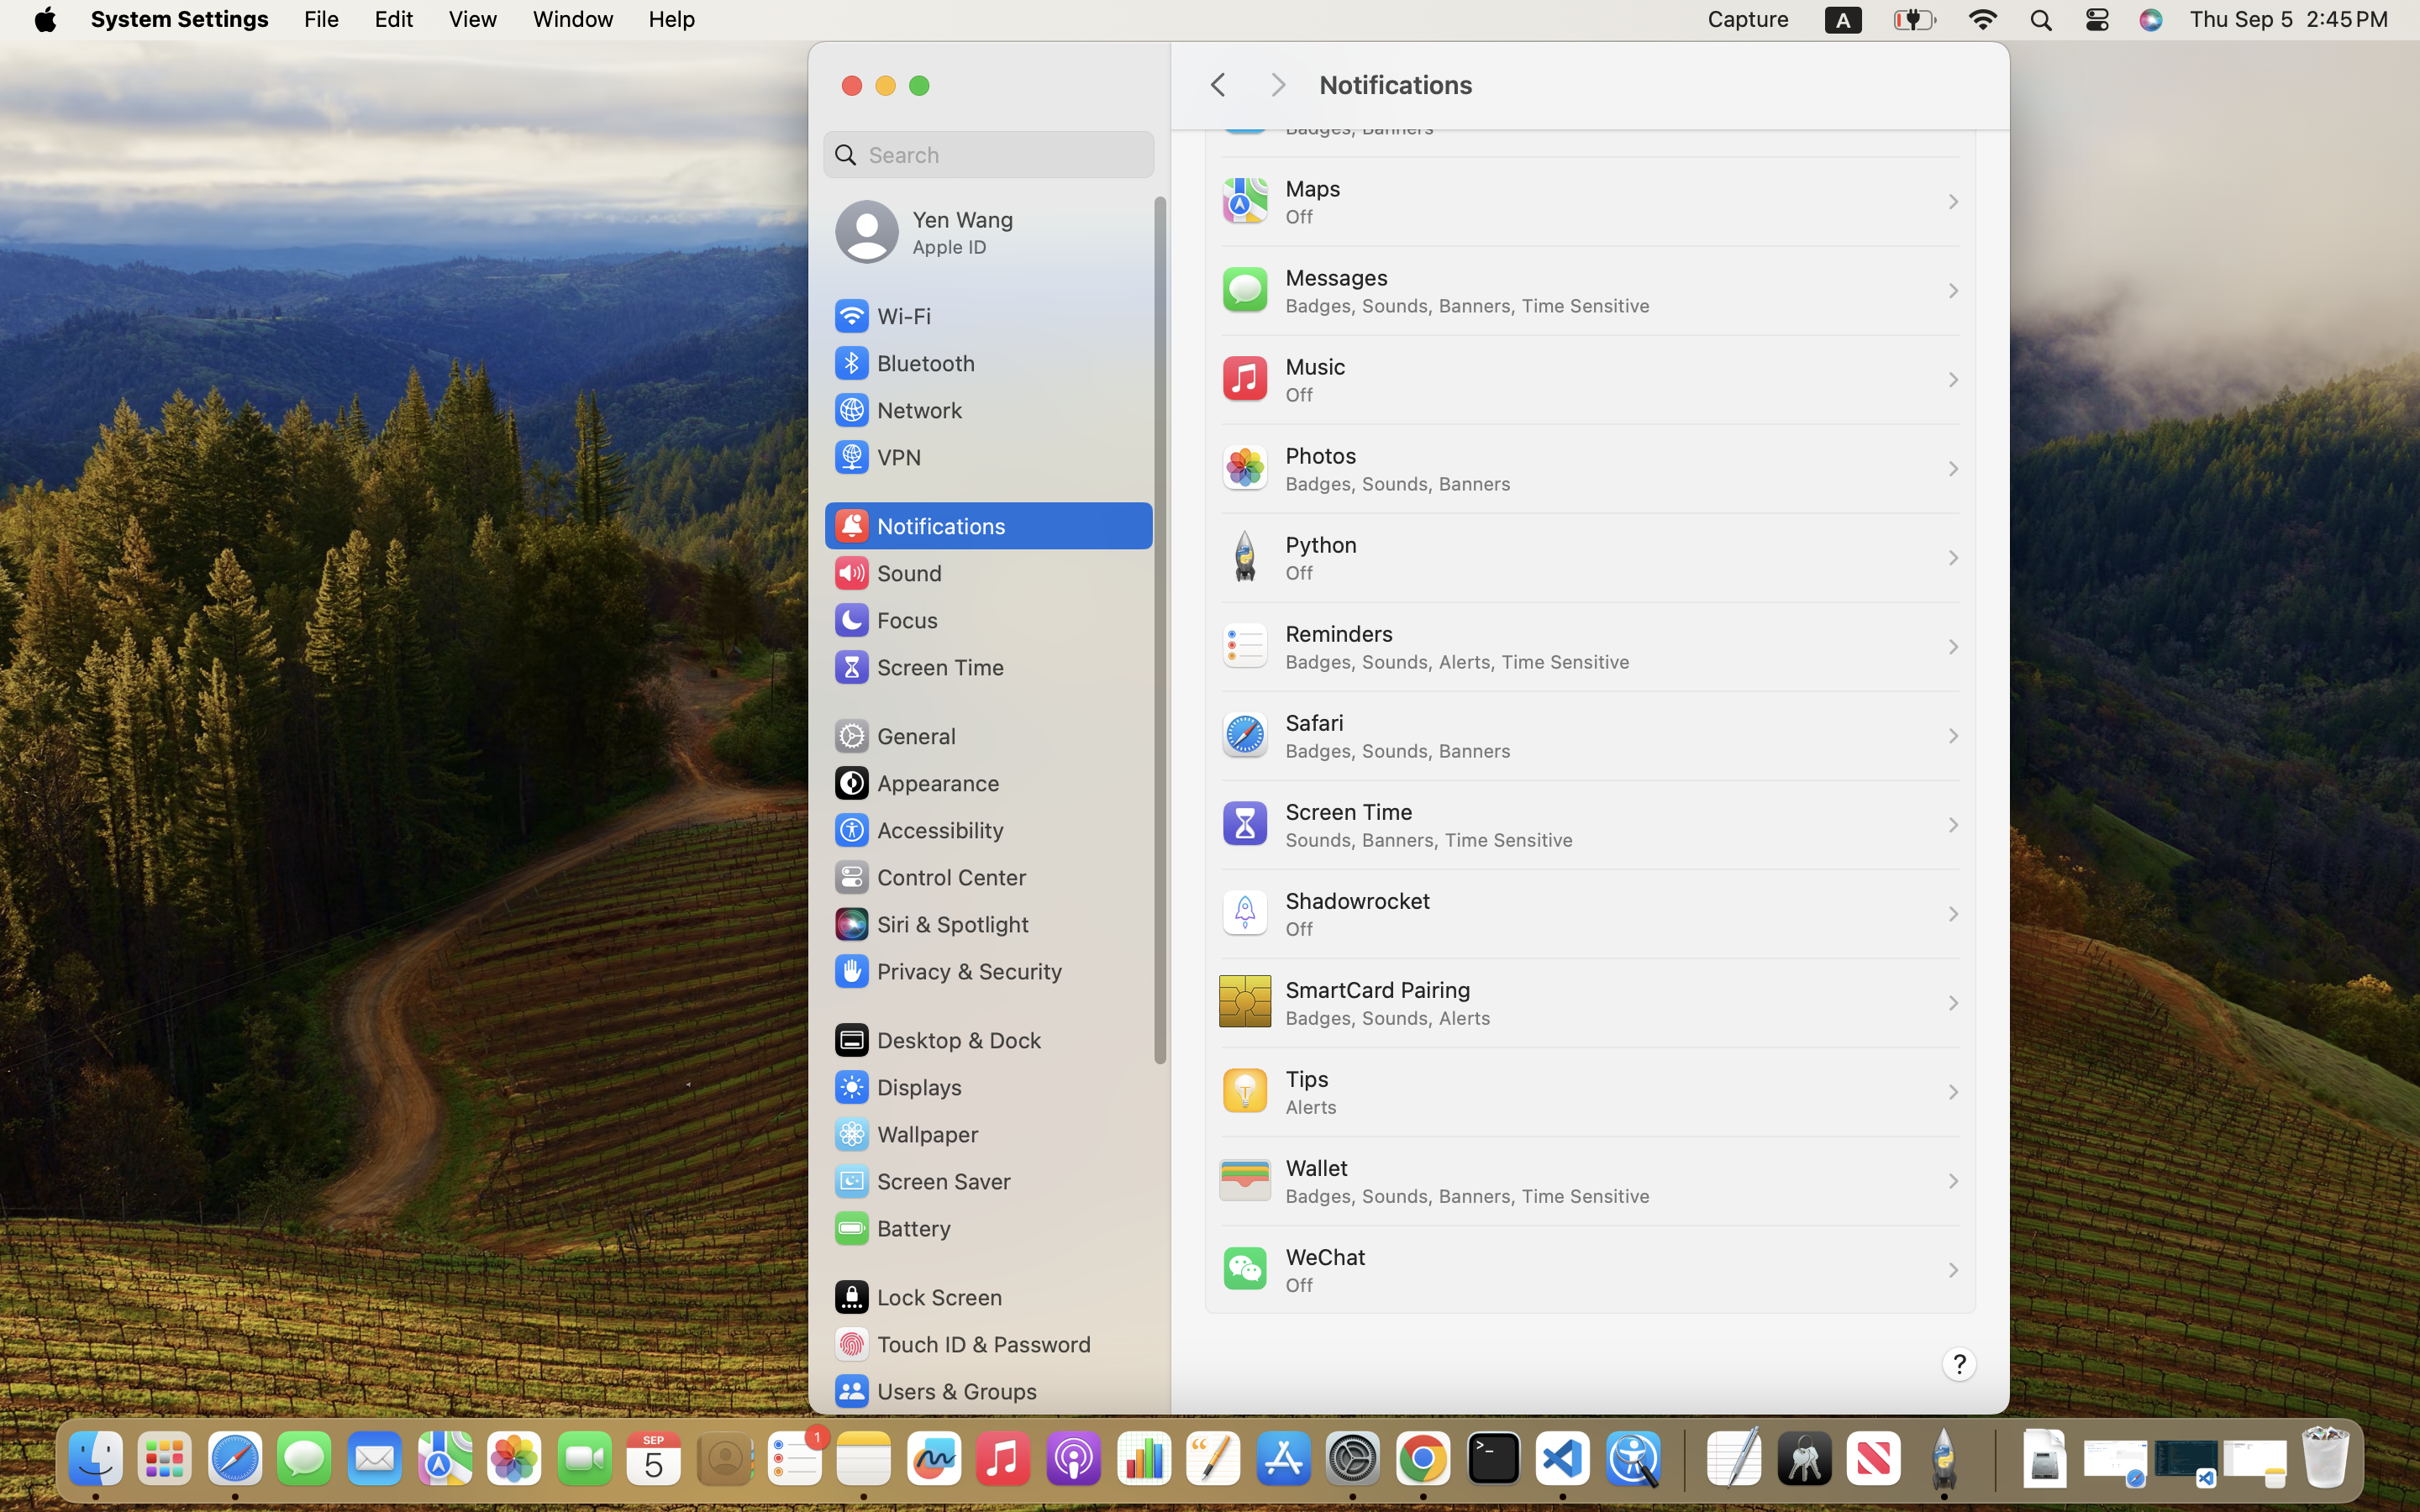 The width and height of the screenshot is (2420, 1512). What do you see at coordinates (918, 830) in the screenshot?
I see `Accessibility` at bounding box center [918, 830].